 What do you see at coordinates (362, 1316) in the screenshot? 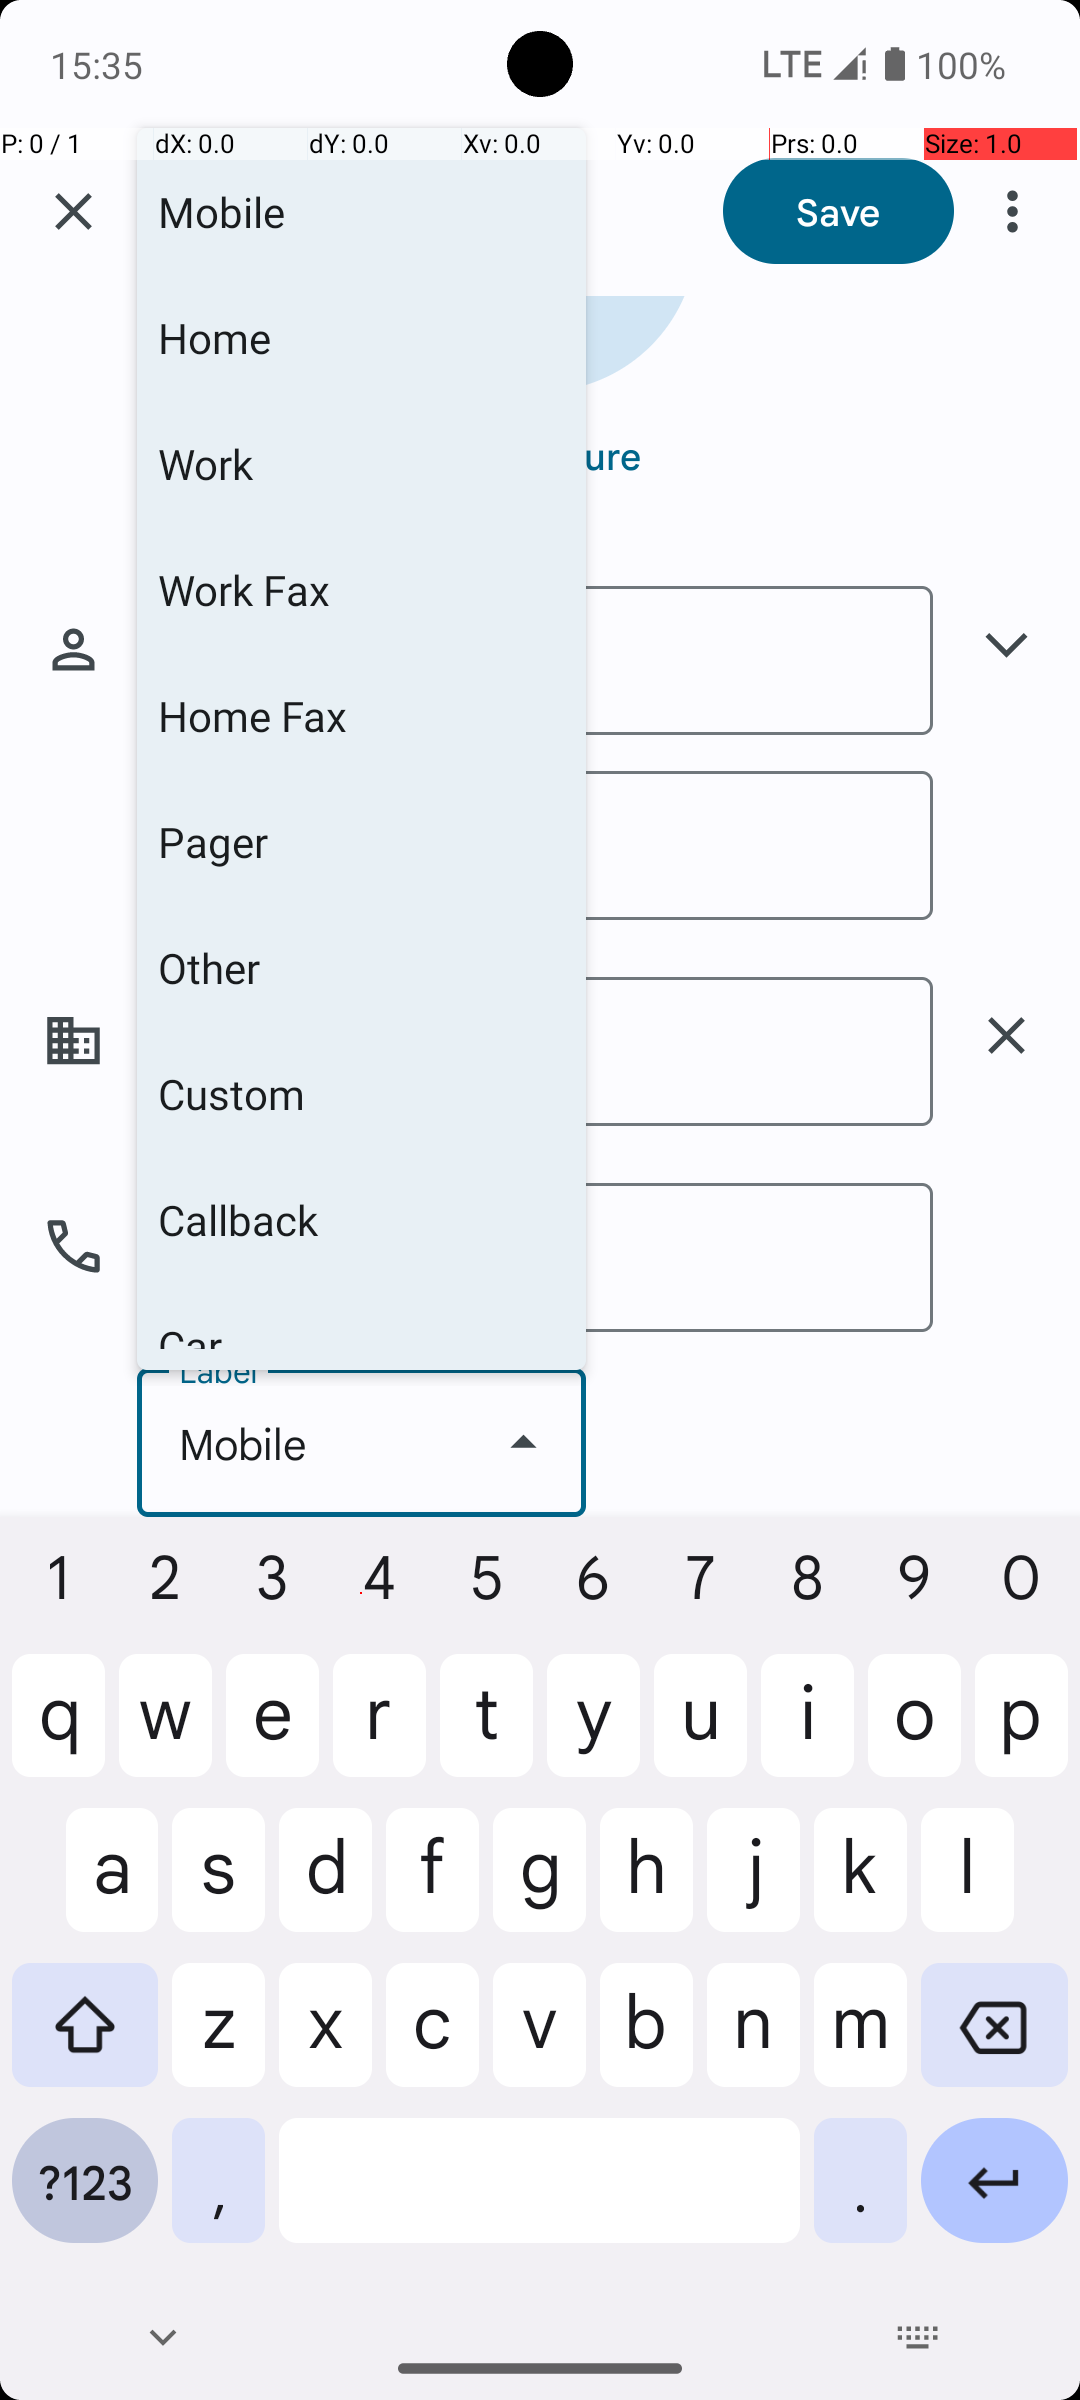
I see `Car` at bounding box center [362, 1316].